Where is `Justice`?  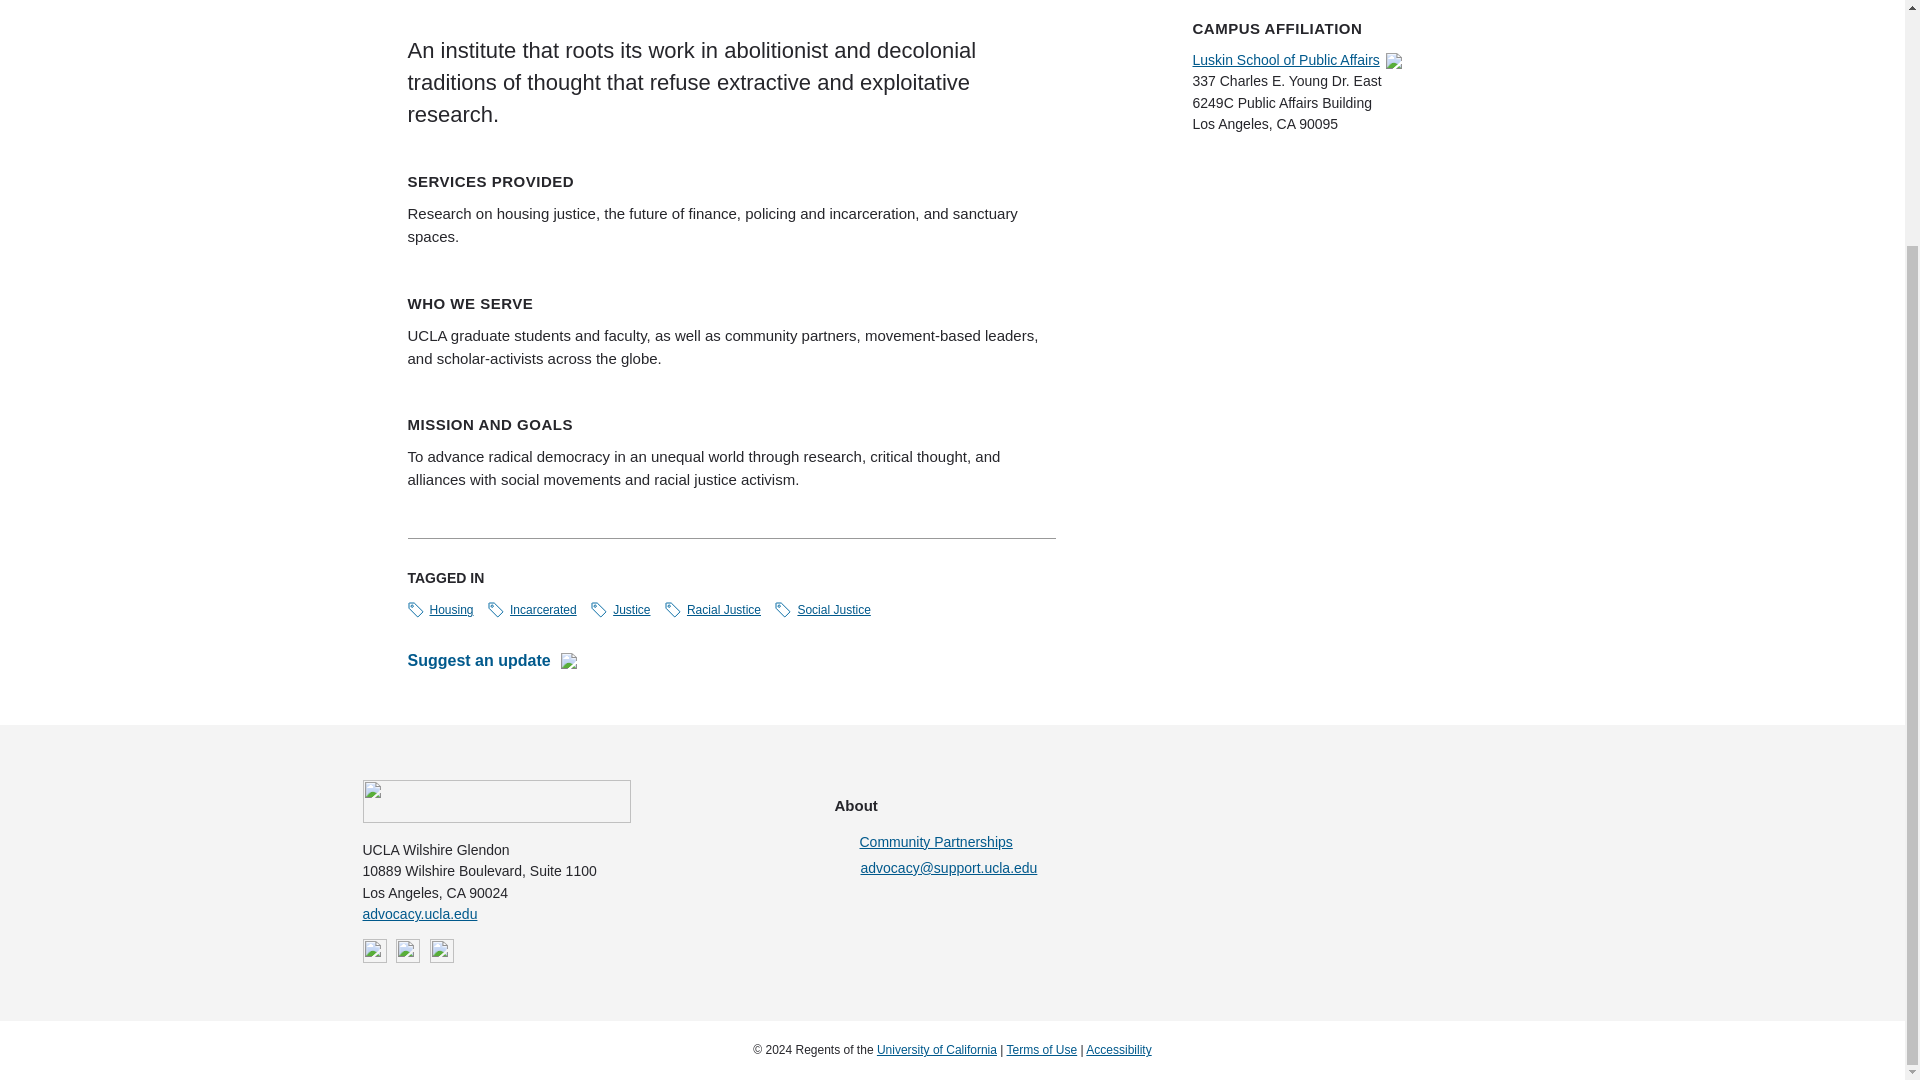
Justice is located at coordinates (620, 609).